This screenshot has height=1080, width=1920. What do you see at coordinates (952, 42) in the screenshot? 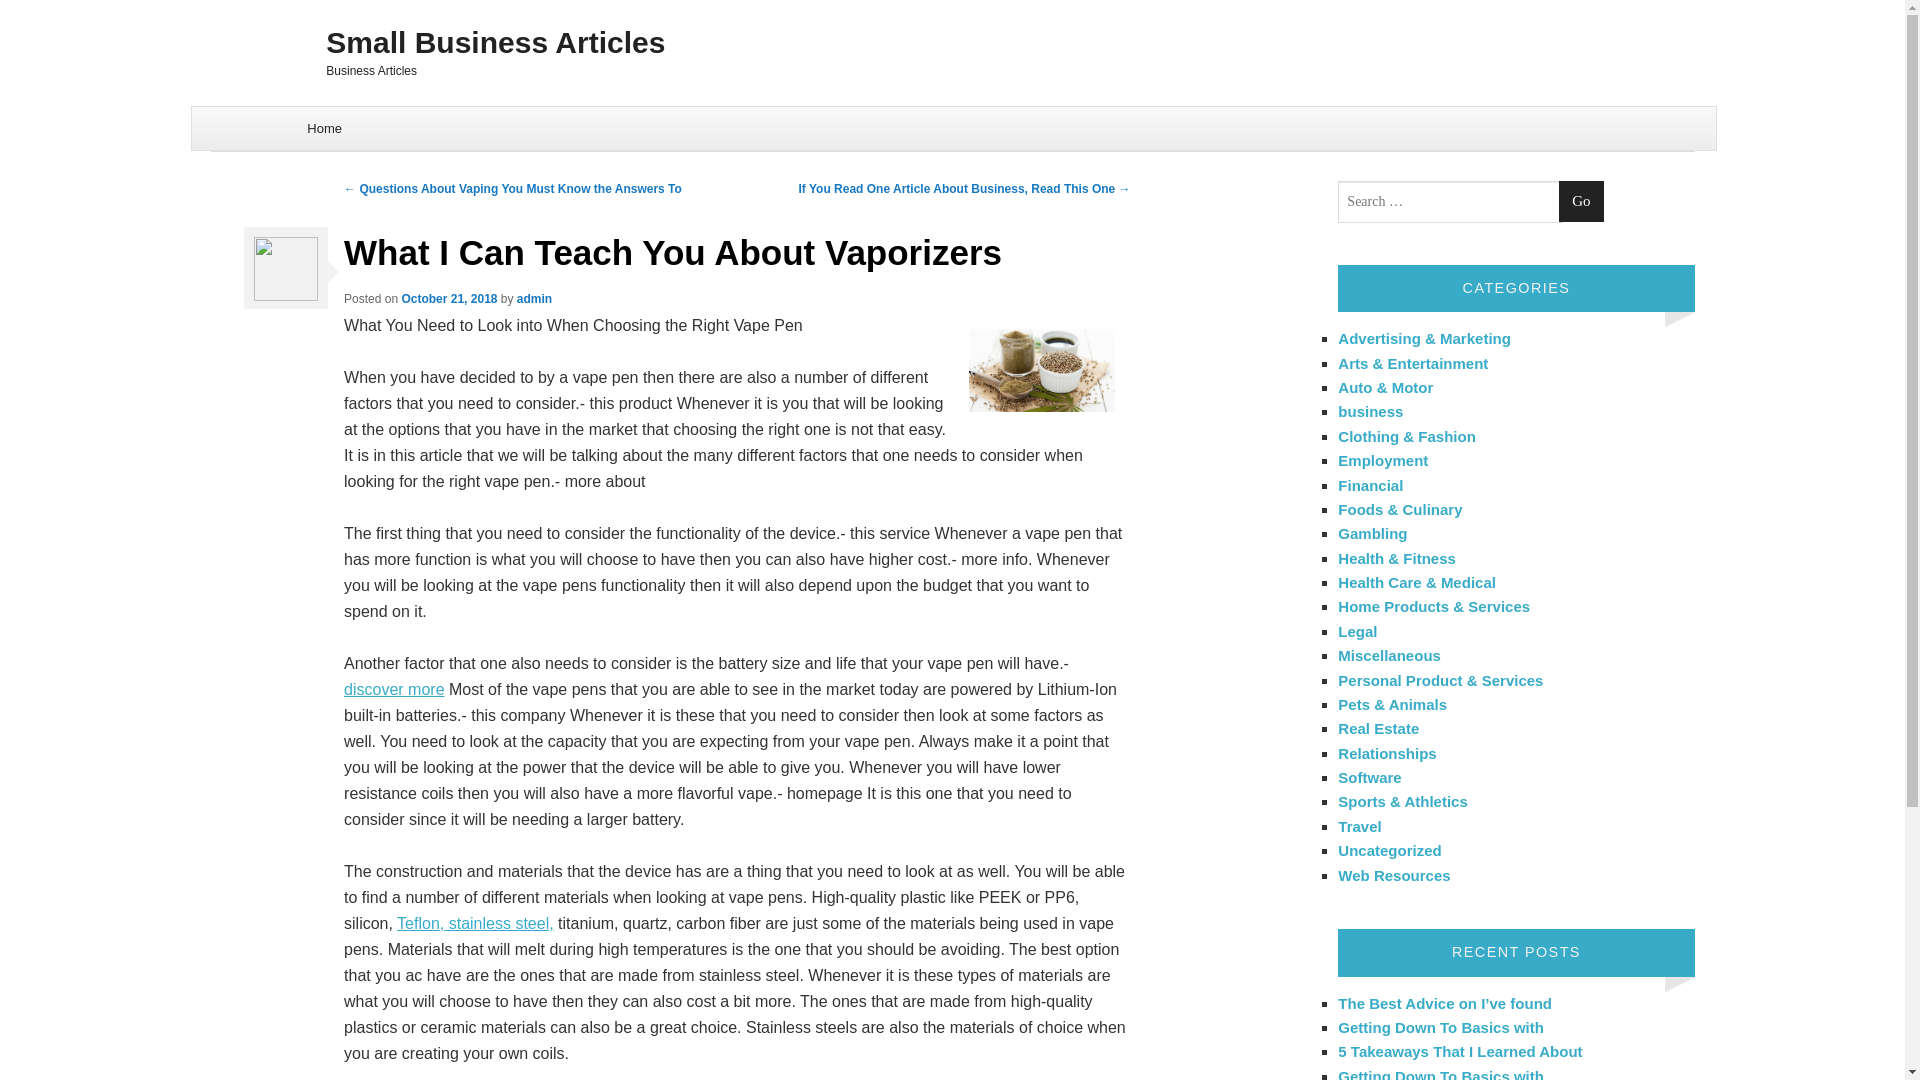
I see `Small Business Articles` at bounding box center [952, 42].